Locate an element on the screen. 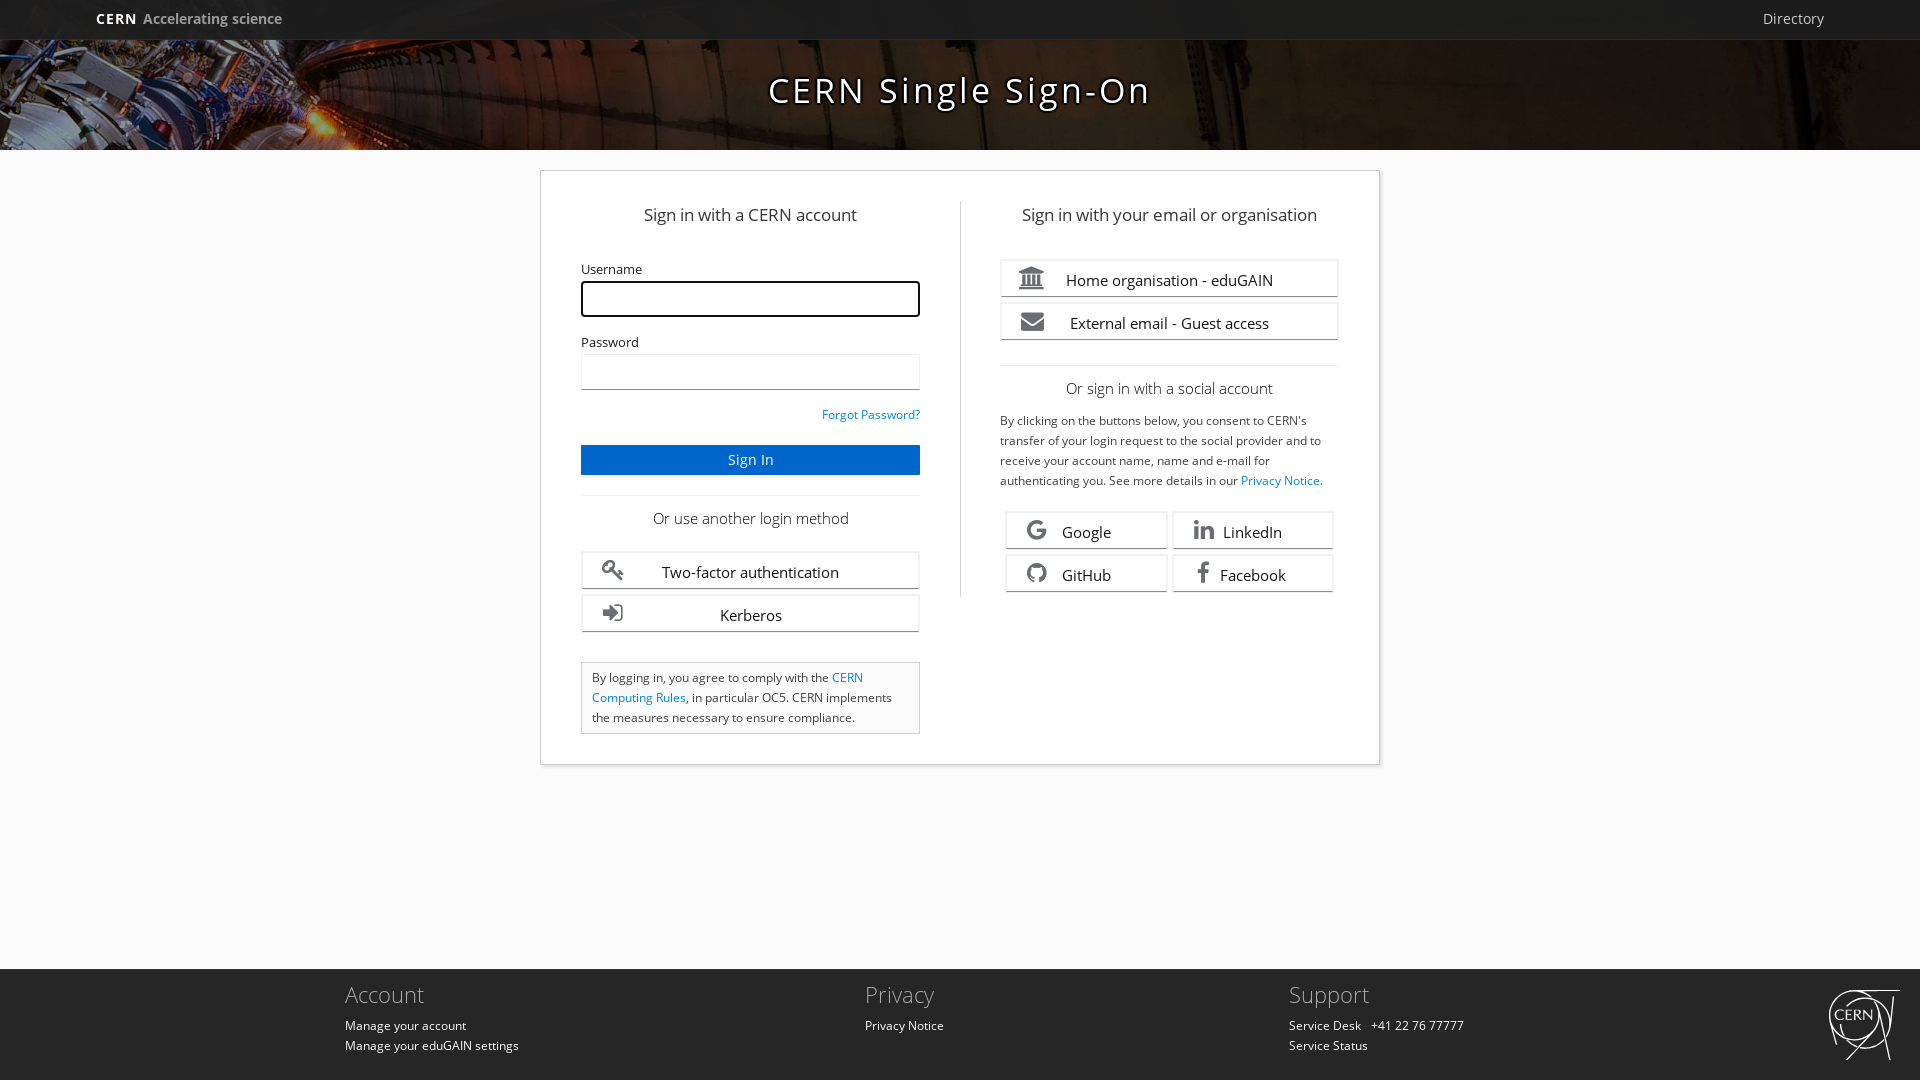 The width and height of the screenshot is (1920, 1080). CERN Computing Rules is located at coordinates (728, 688).